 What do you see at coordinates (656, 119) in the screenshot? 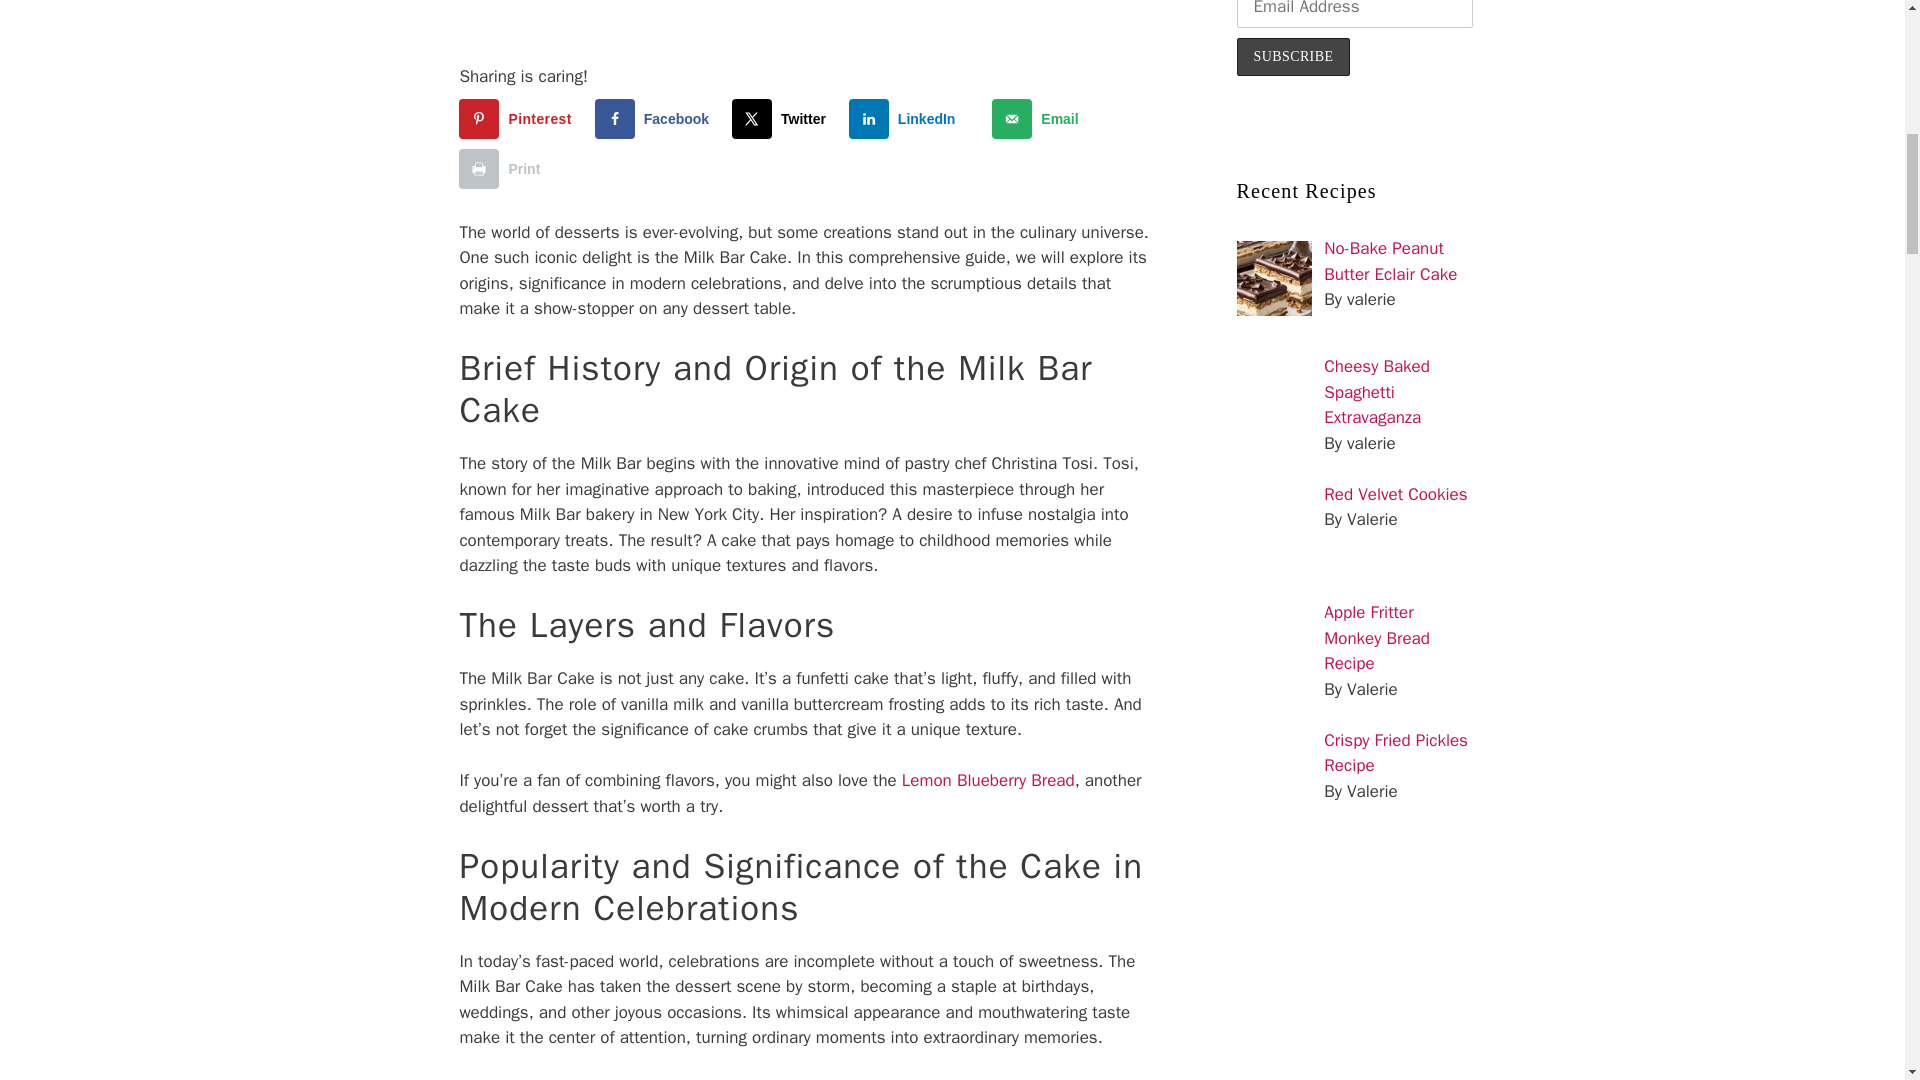
I see `Facebook` at bounding box center [656, 119].